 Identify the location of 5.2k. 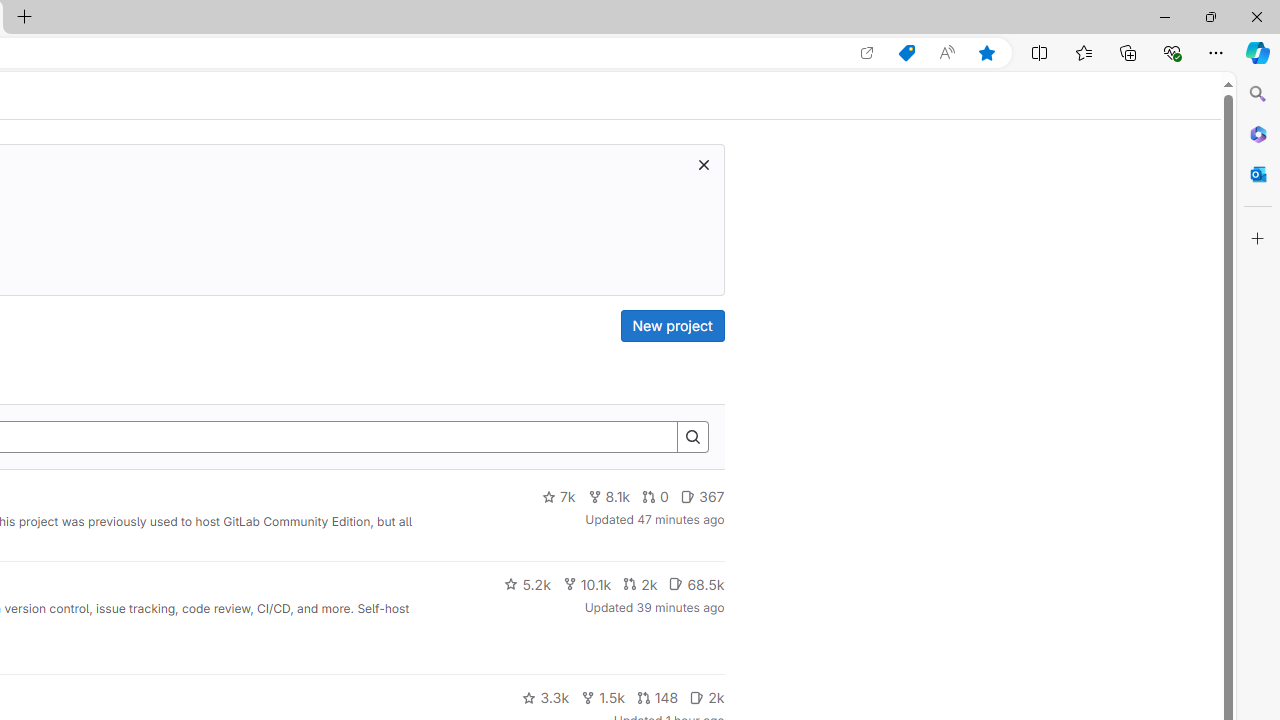
(527, 584).